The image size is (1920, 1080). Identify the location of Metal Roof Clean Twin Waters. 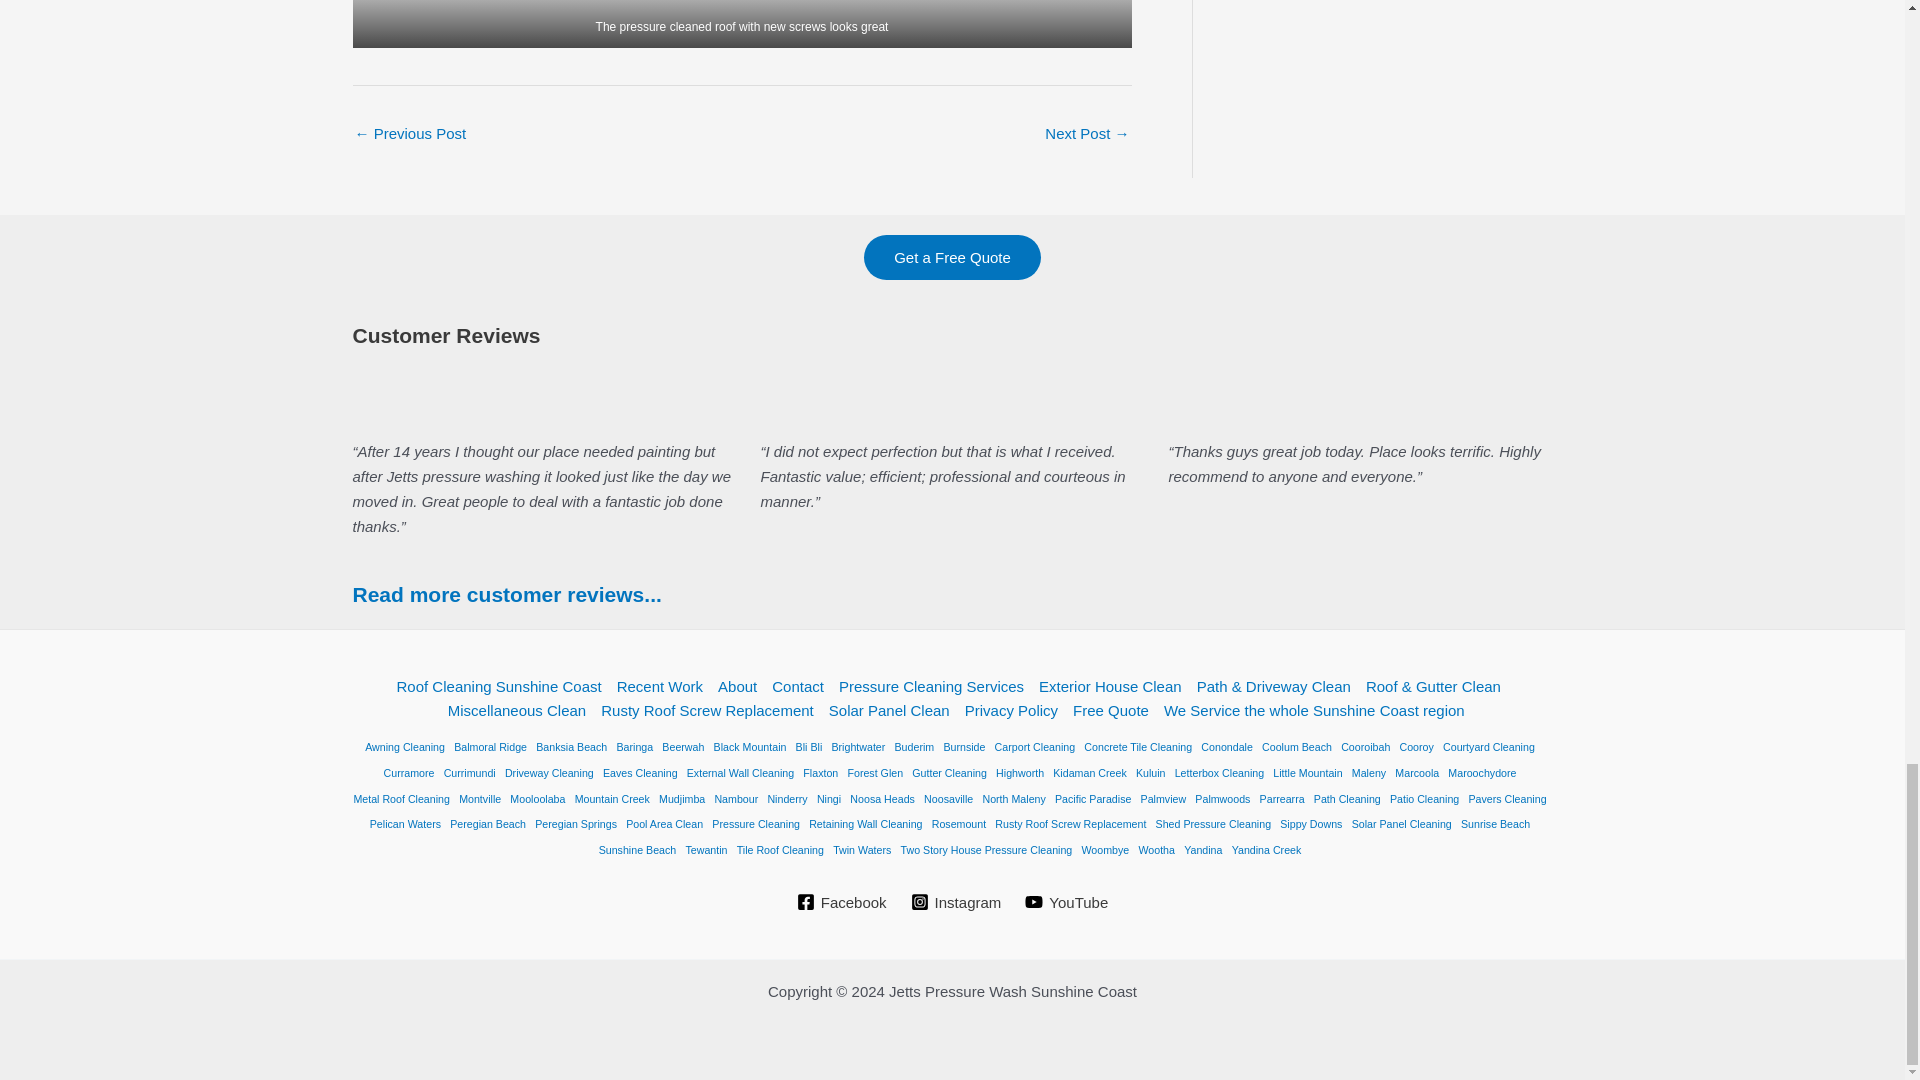
(1086, 135).